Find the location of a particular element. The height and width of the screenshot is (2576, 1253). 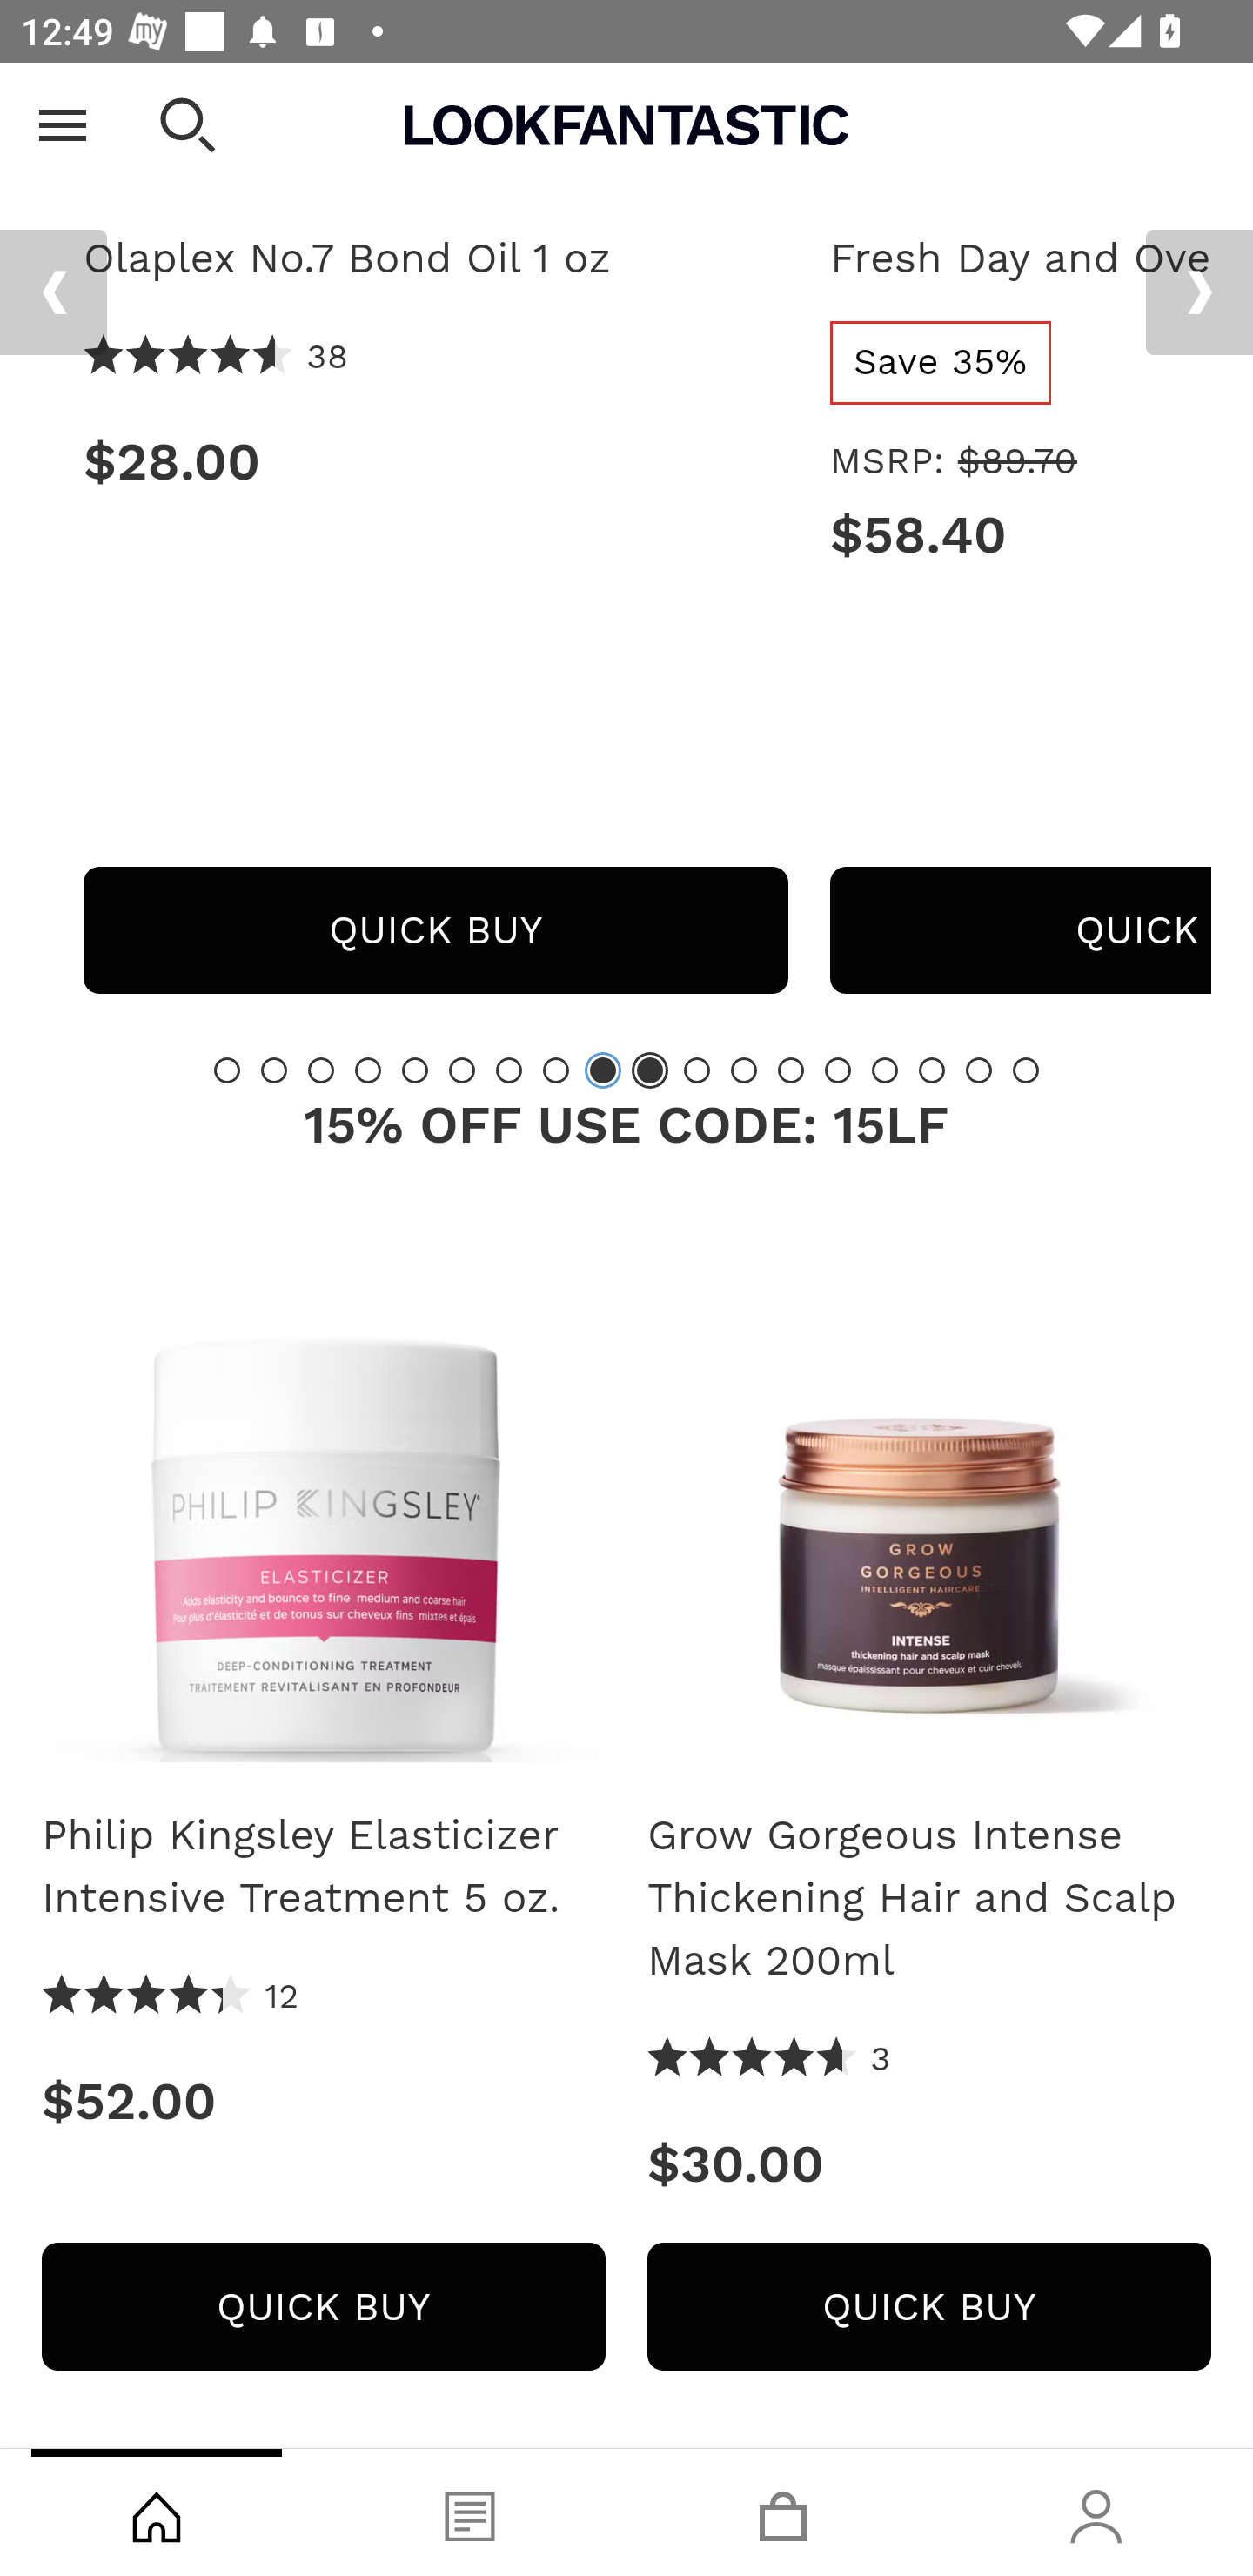

Slide 2 is located at coordinates (273, 1071).